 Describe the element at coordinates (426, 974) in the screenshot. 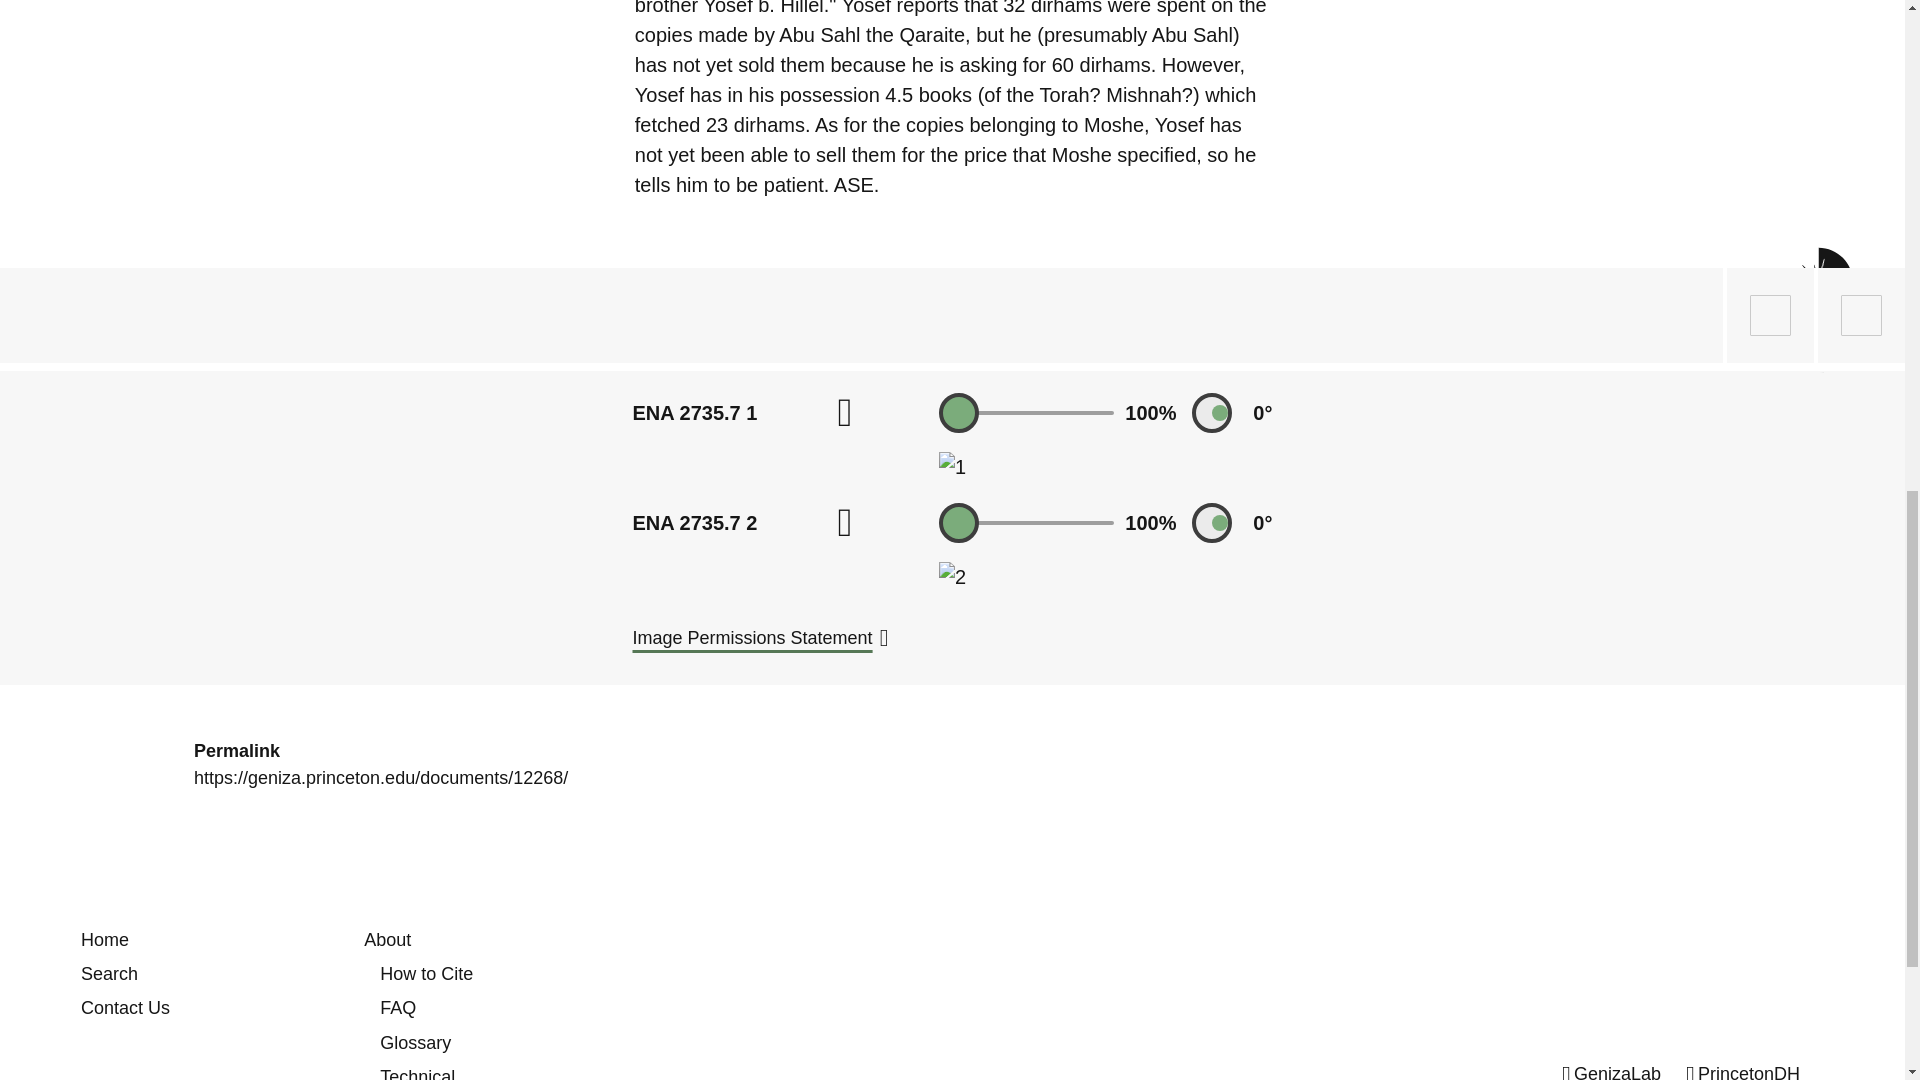

I see `How to Cite` at that location.